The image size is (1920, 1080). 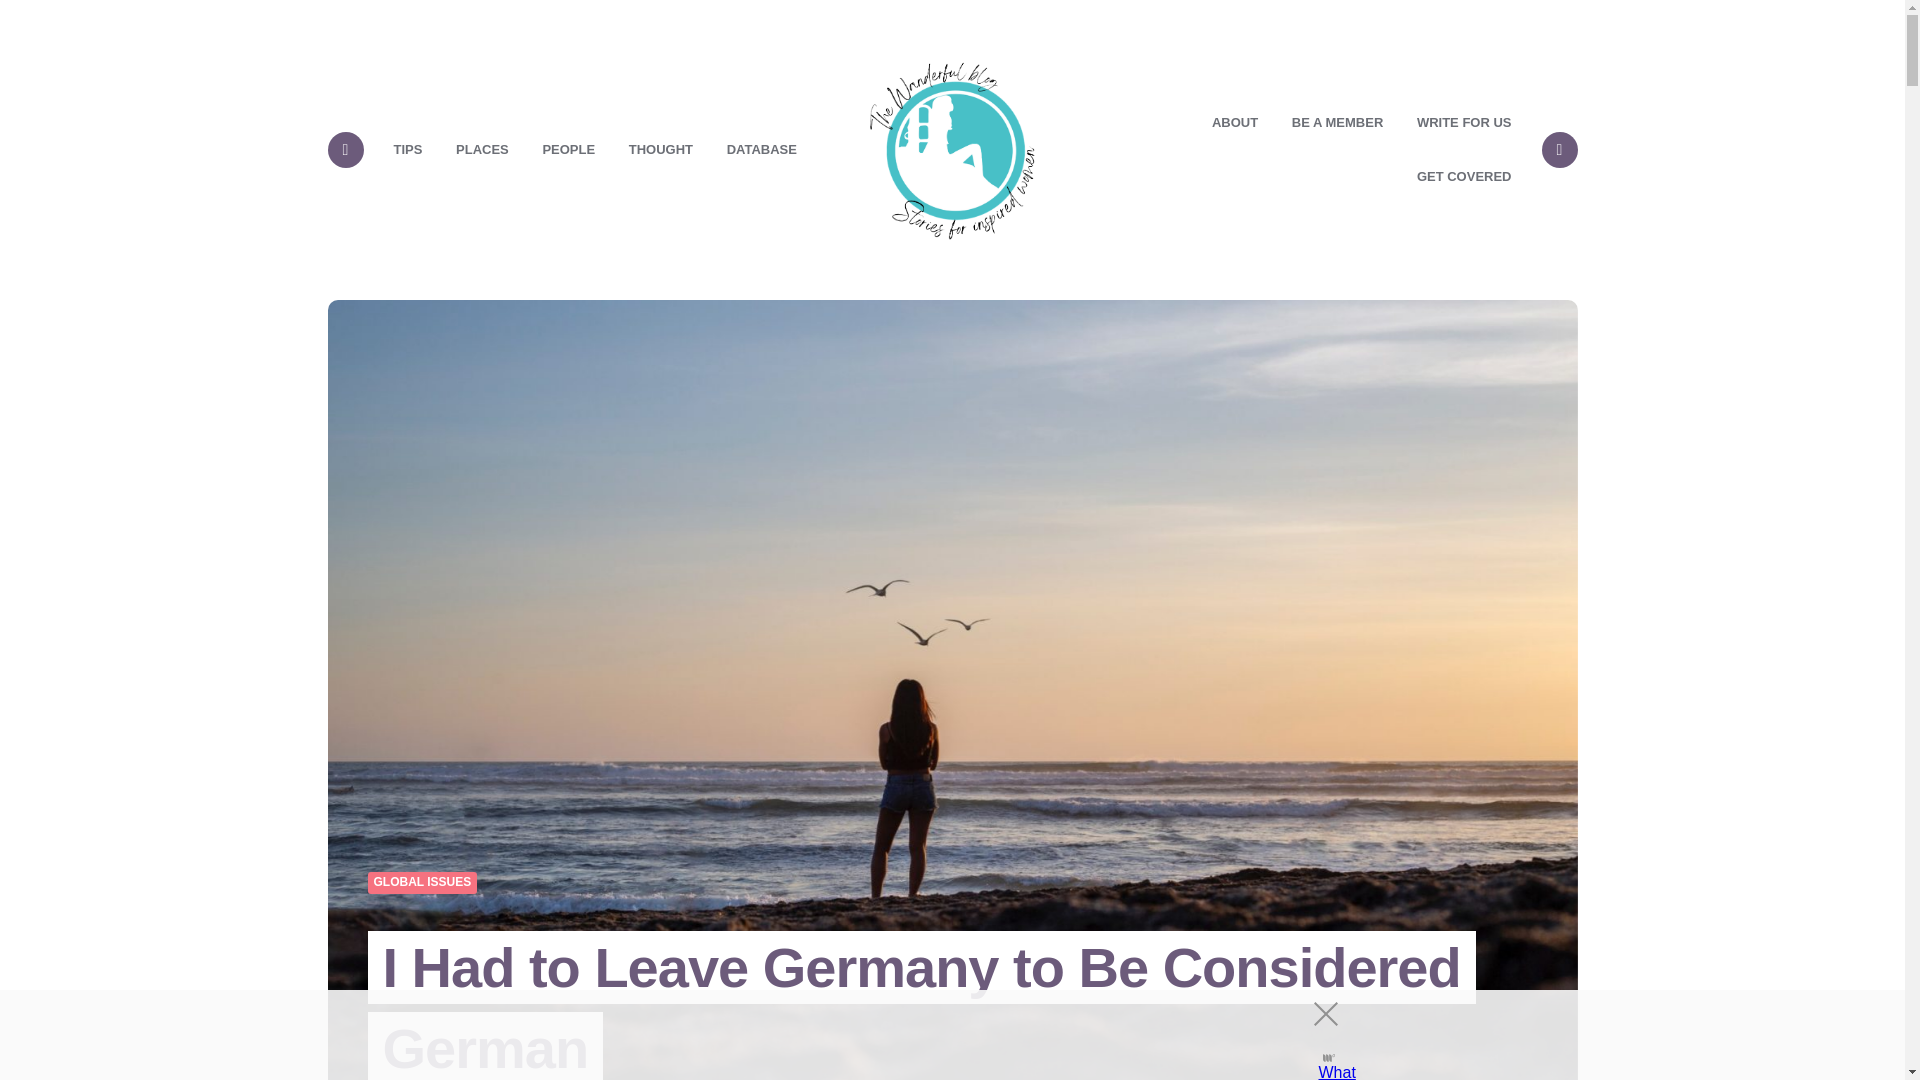 What do you see at coordinates (568, 150) in the screenshot?
I see `PEOPLE` at bounding box center [568, 150].